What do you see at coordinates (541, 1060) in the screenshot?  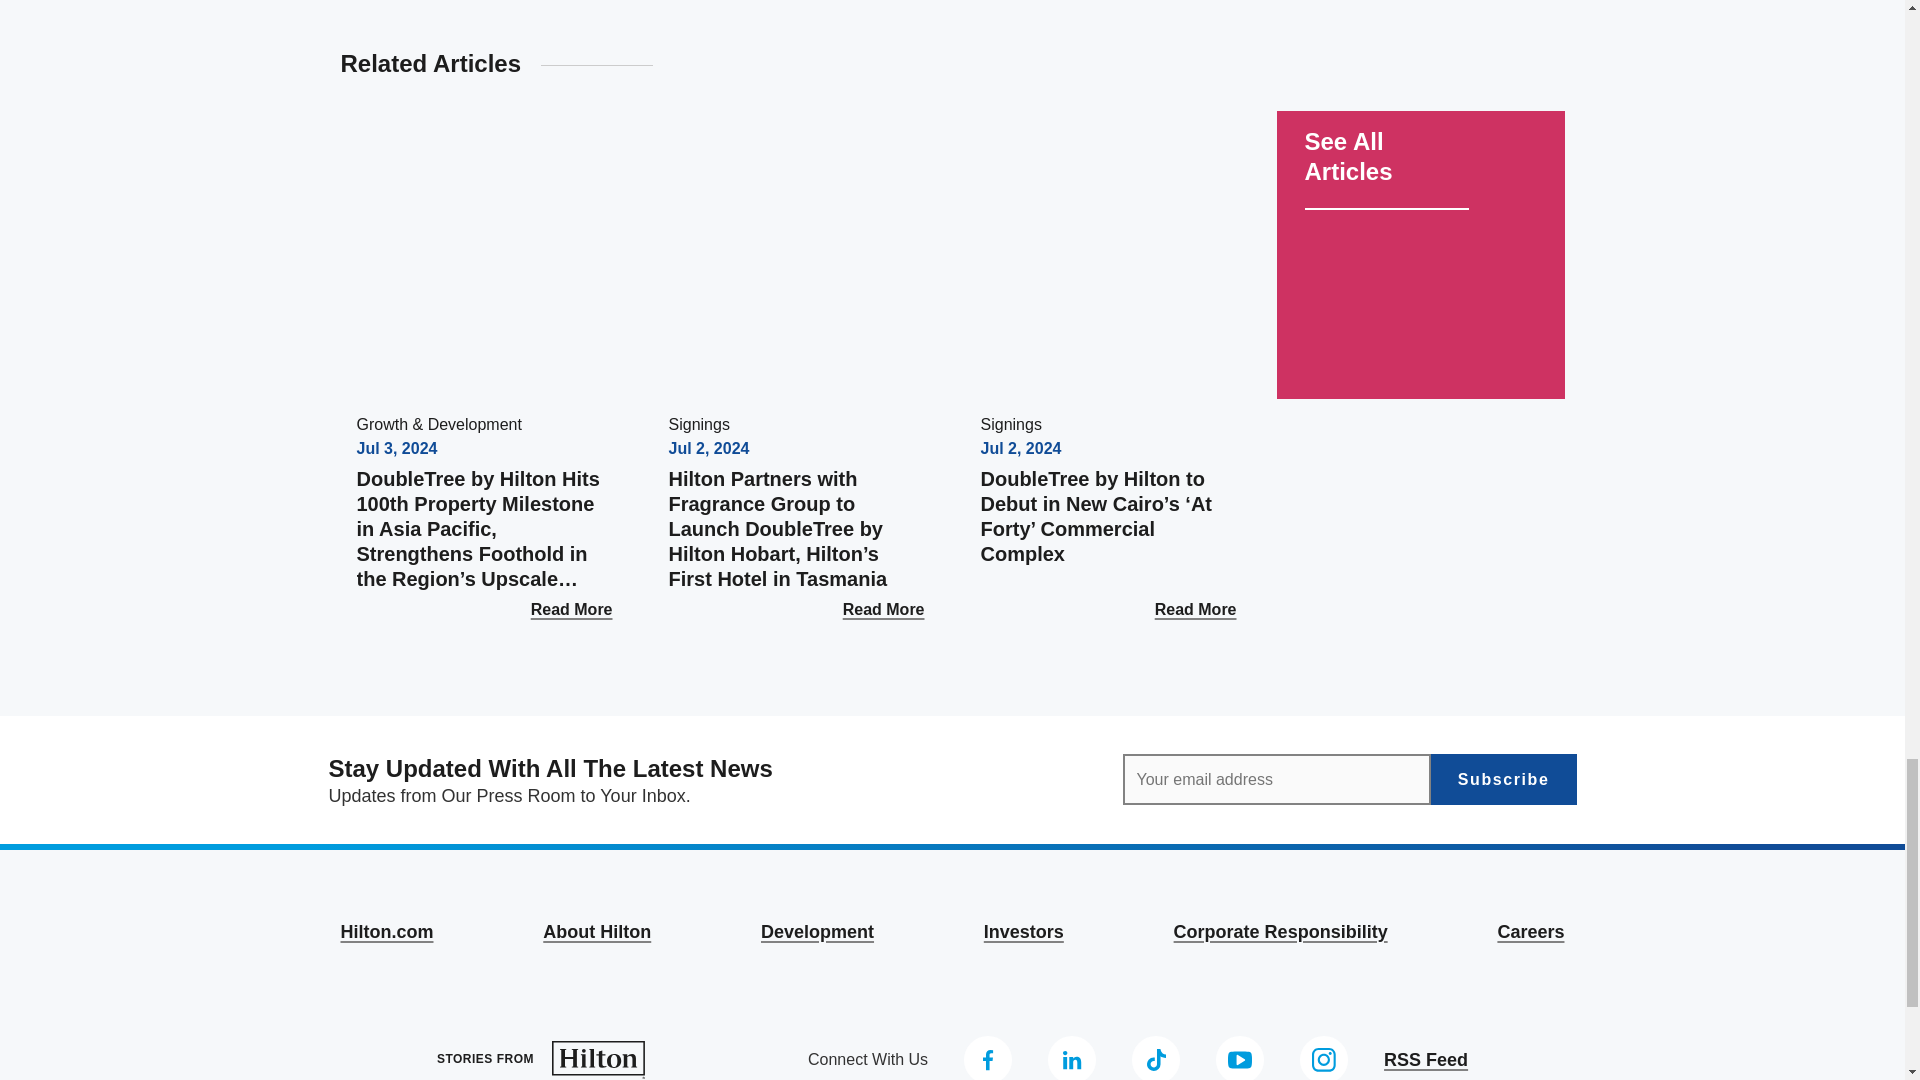 I see `Stories From Hilton` at bounding box center [541, 1060].